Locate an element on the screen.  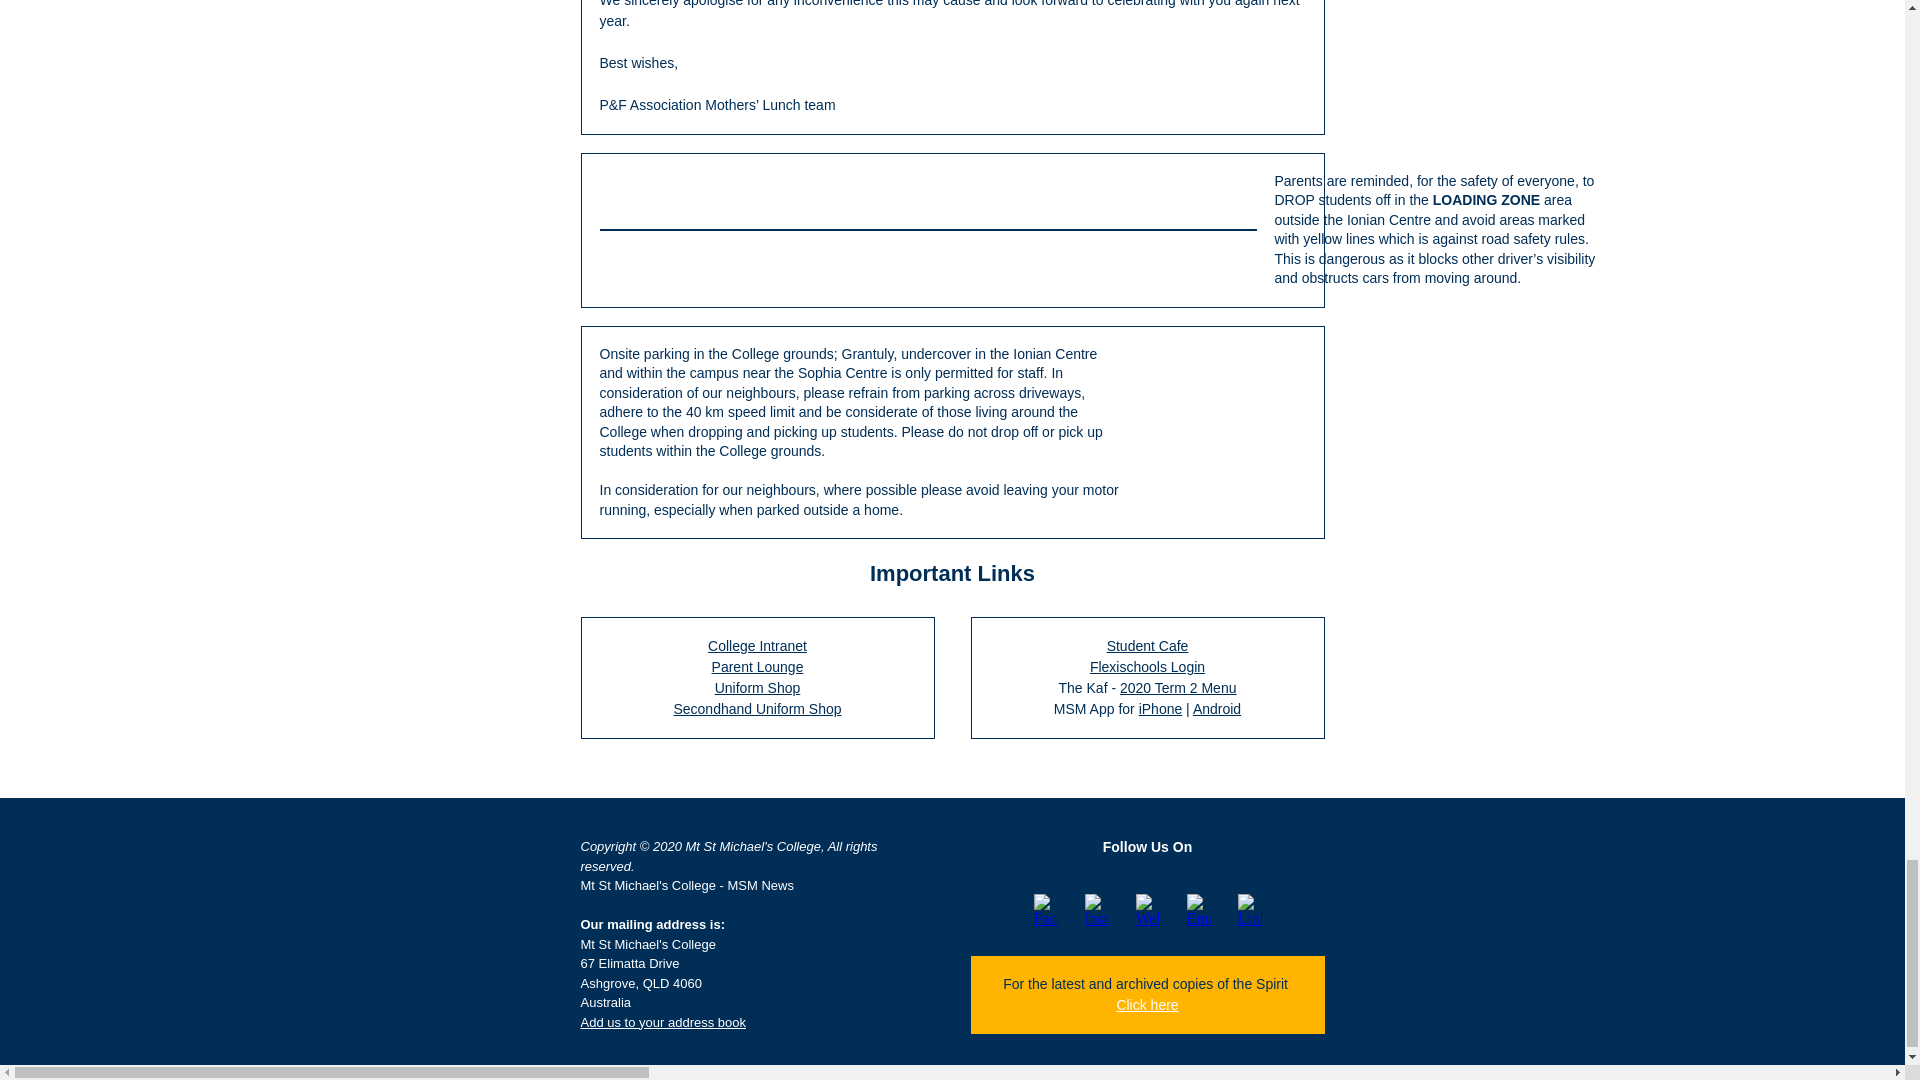
College Intranet is located at coordinates (757, 646).